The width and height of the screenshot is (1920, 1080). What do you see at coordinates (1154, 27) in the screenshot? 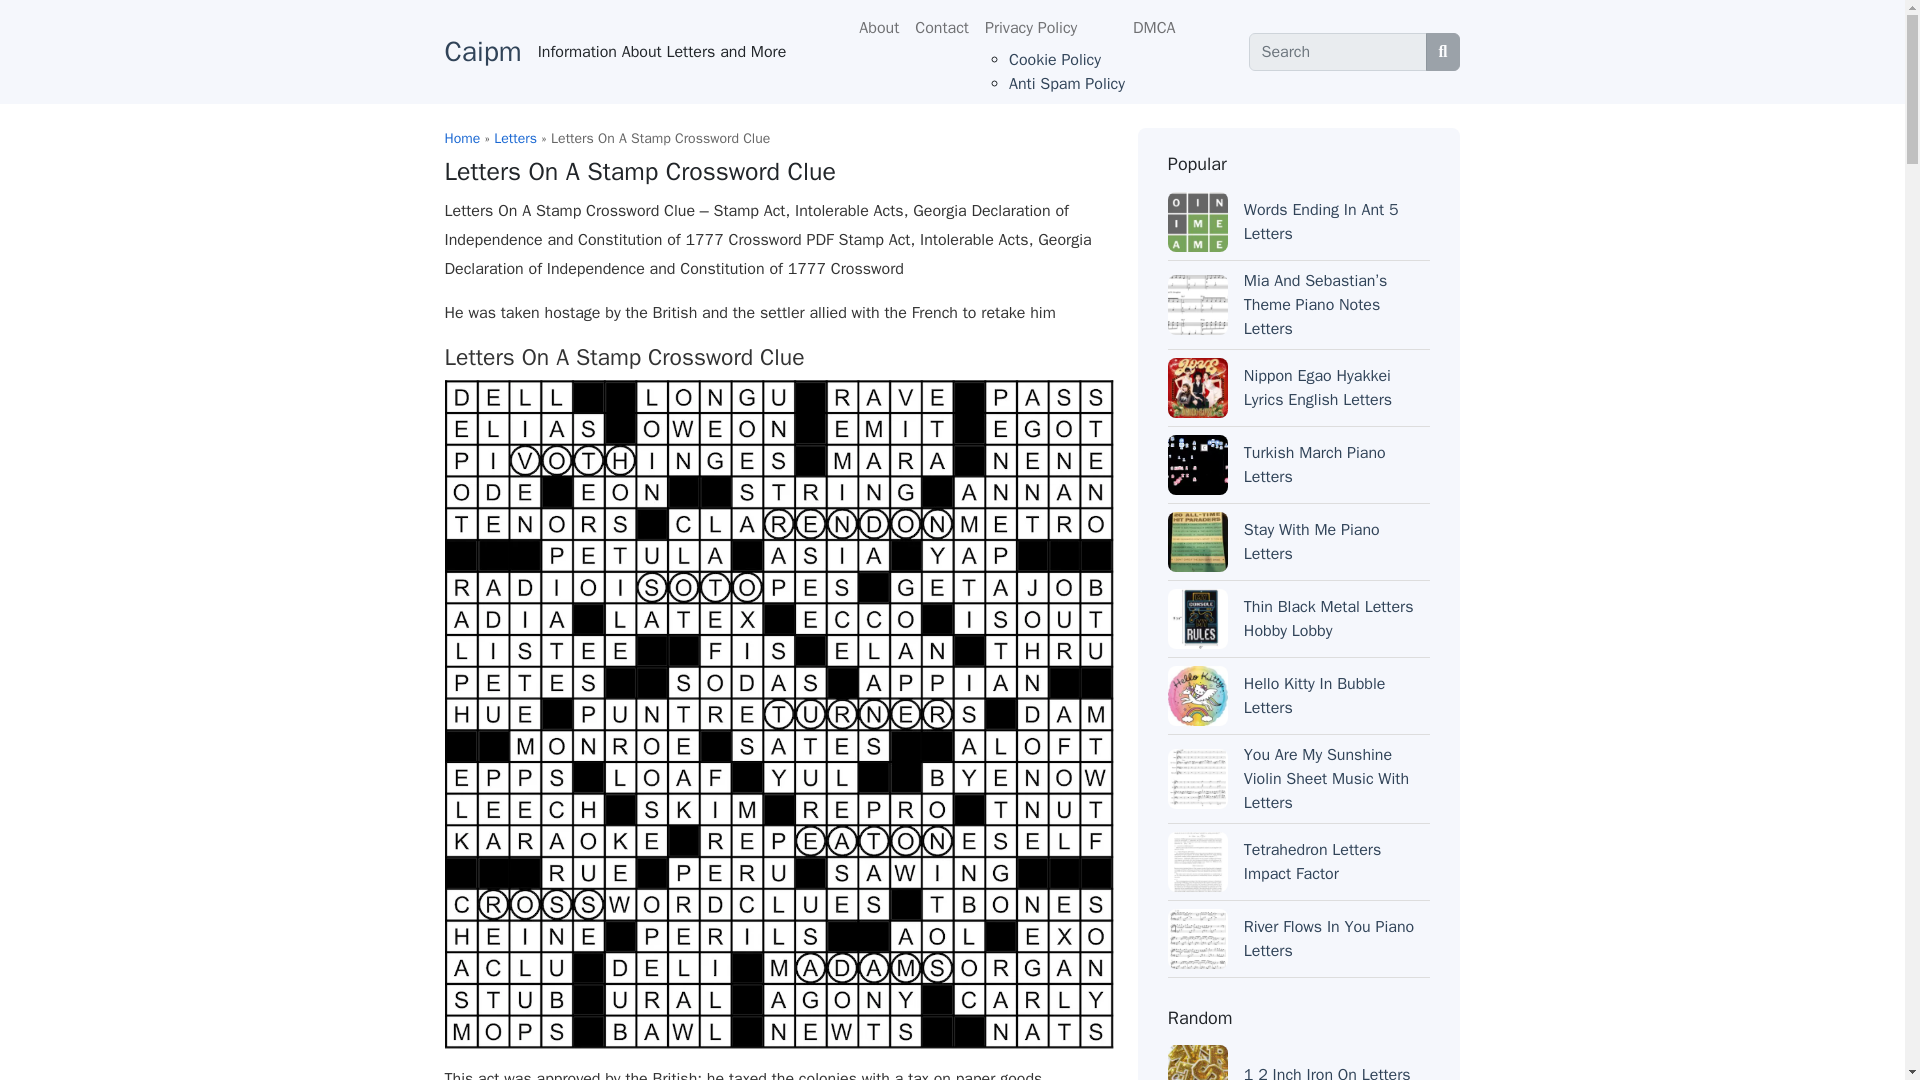
I see `DMCA` at bounding box center [1154, 27].